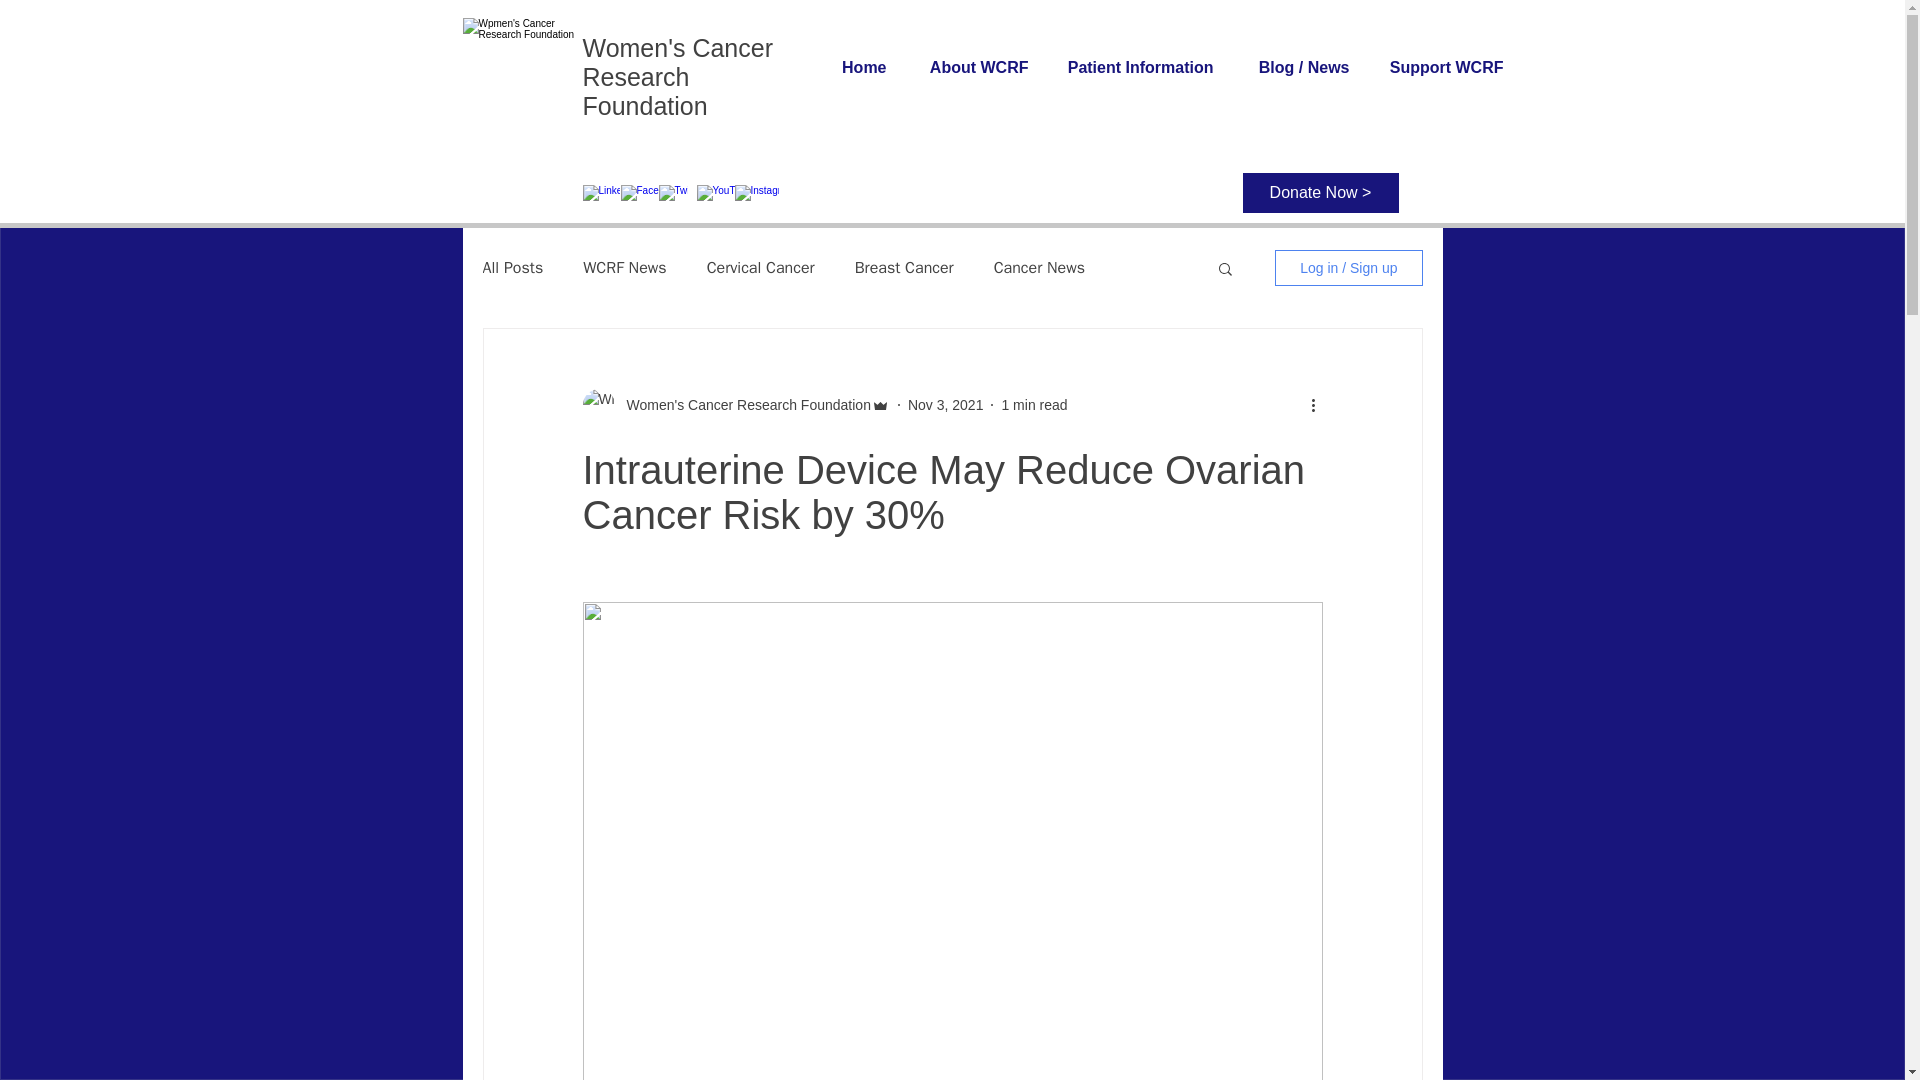 The image size is (1920, 1080). What do you see at coordinates (849, 67) in the screenshot?
I see `Home` at bounding box center [849, 67].